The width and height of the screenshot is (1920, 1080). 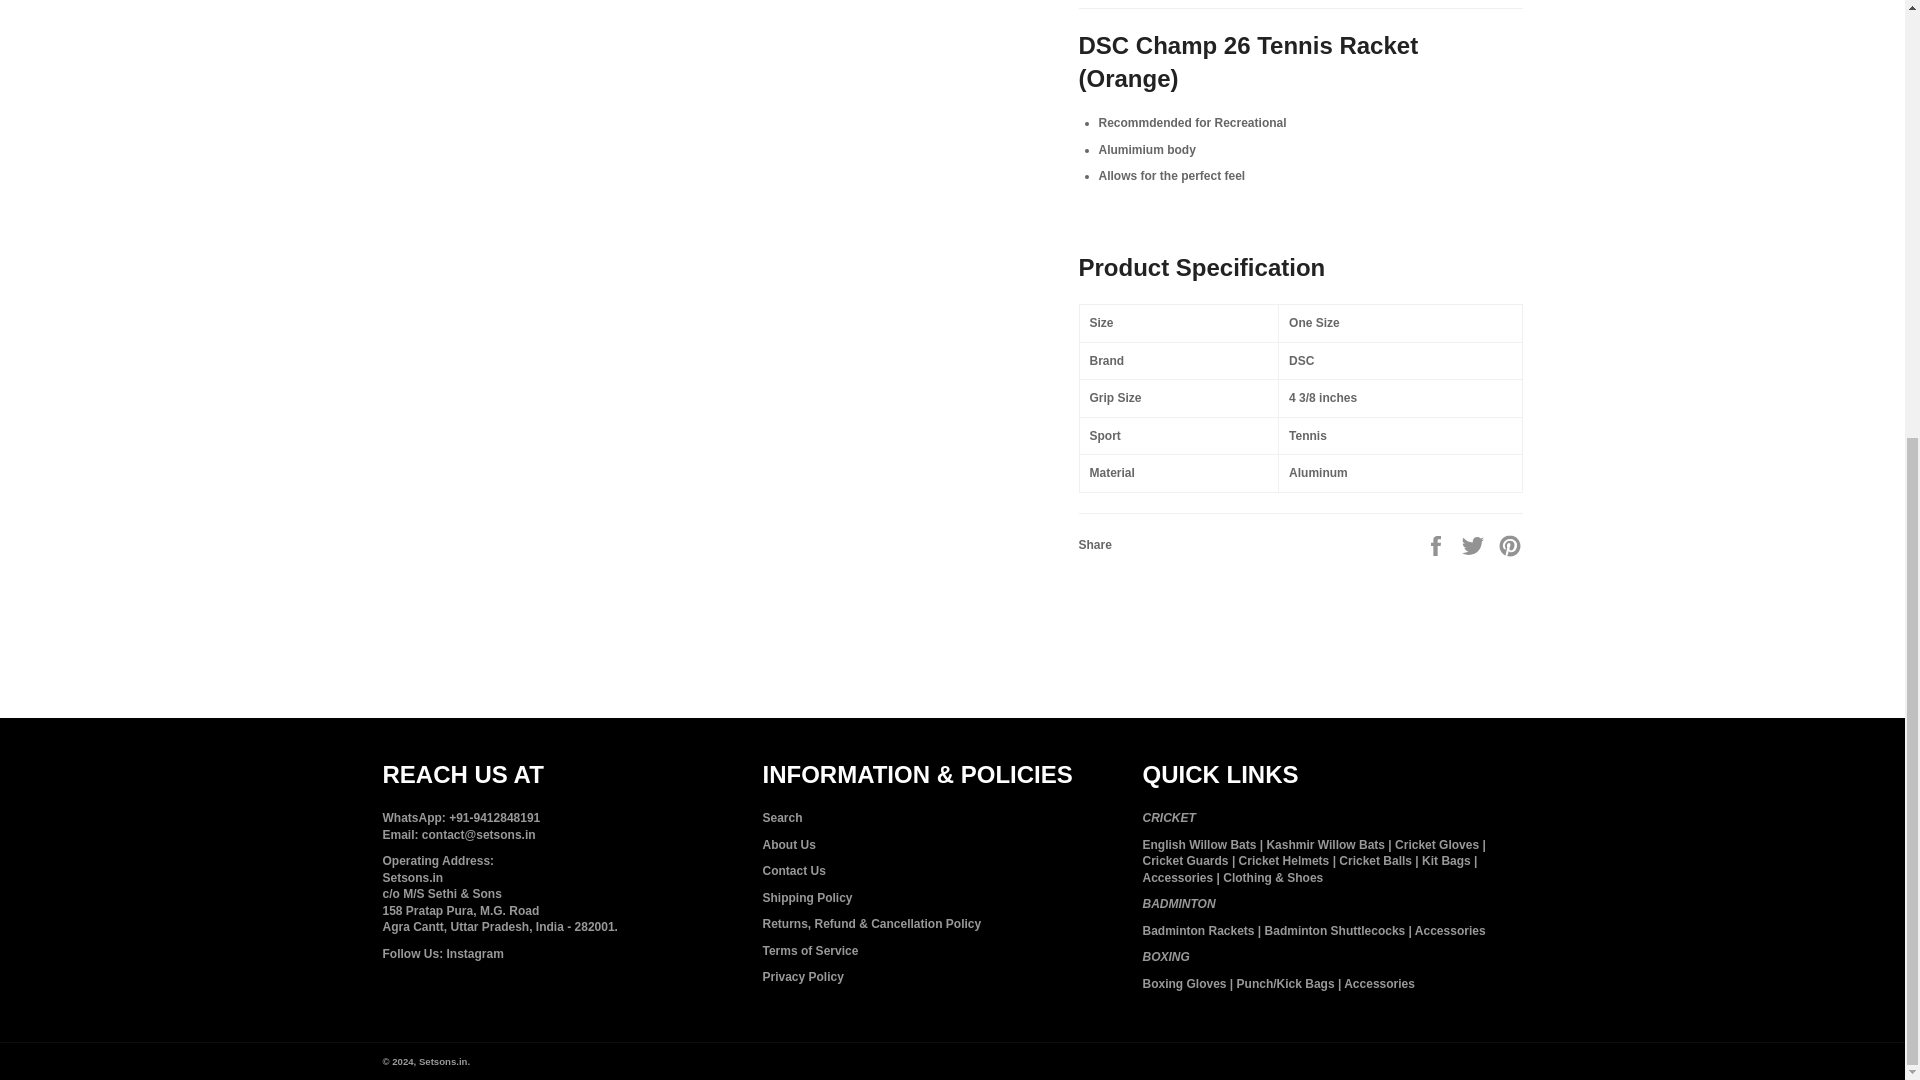 I want to click on Tweet on Twitter, so click(x=1474, y=544).